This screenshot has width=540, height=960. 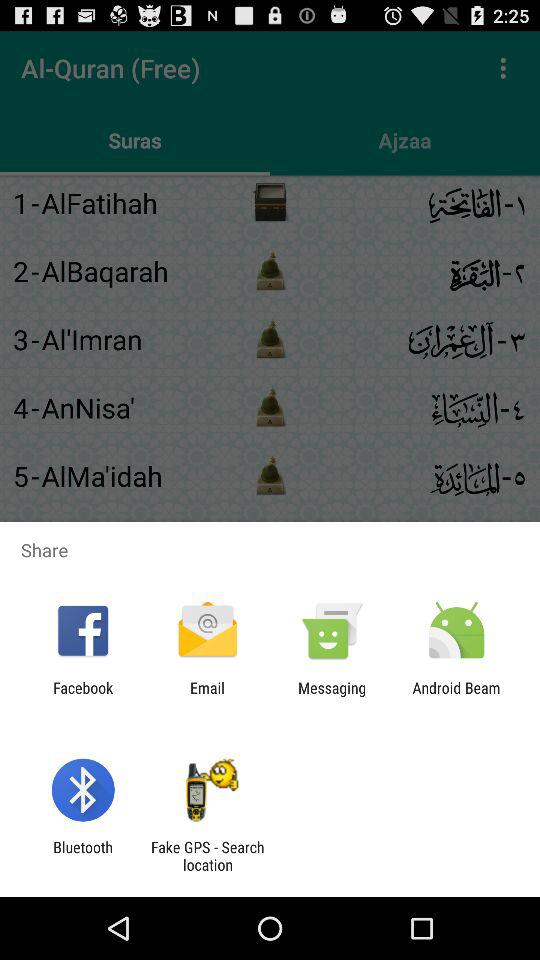 I want to click on press item next to facebook app, so click(x=207, y=696).